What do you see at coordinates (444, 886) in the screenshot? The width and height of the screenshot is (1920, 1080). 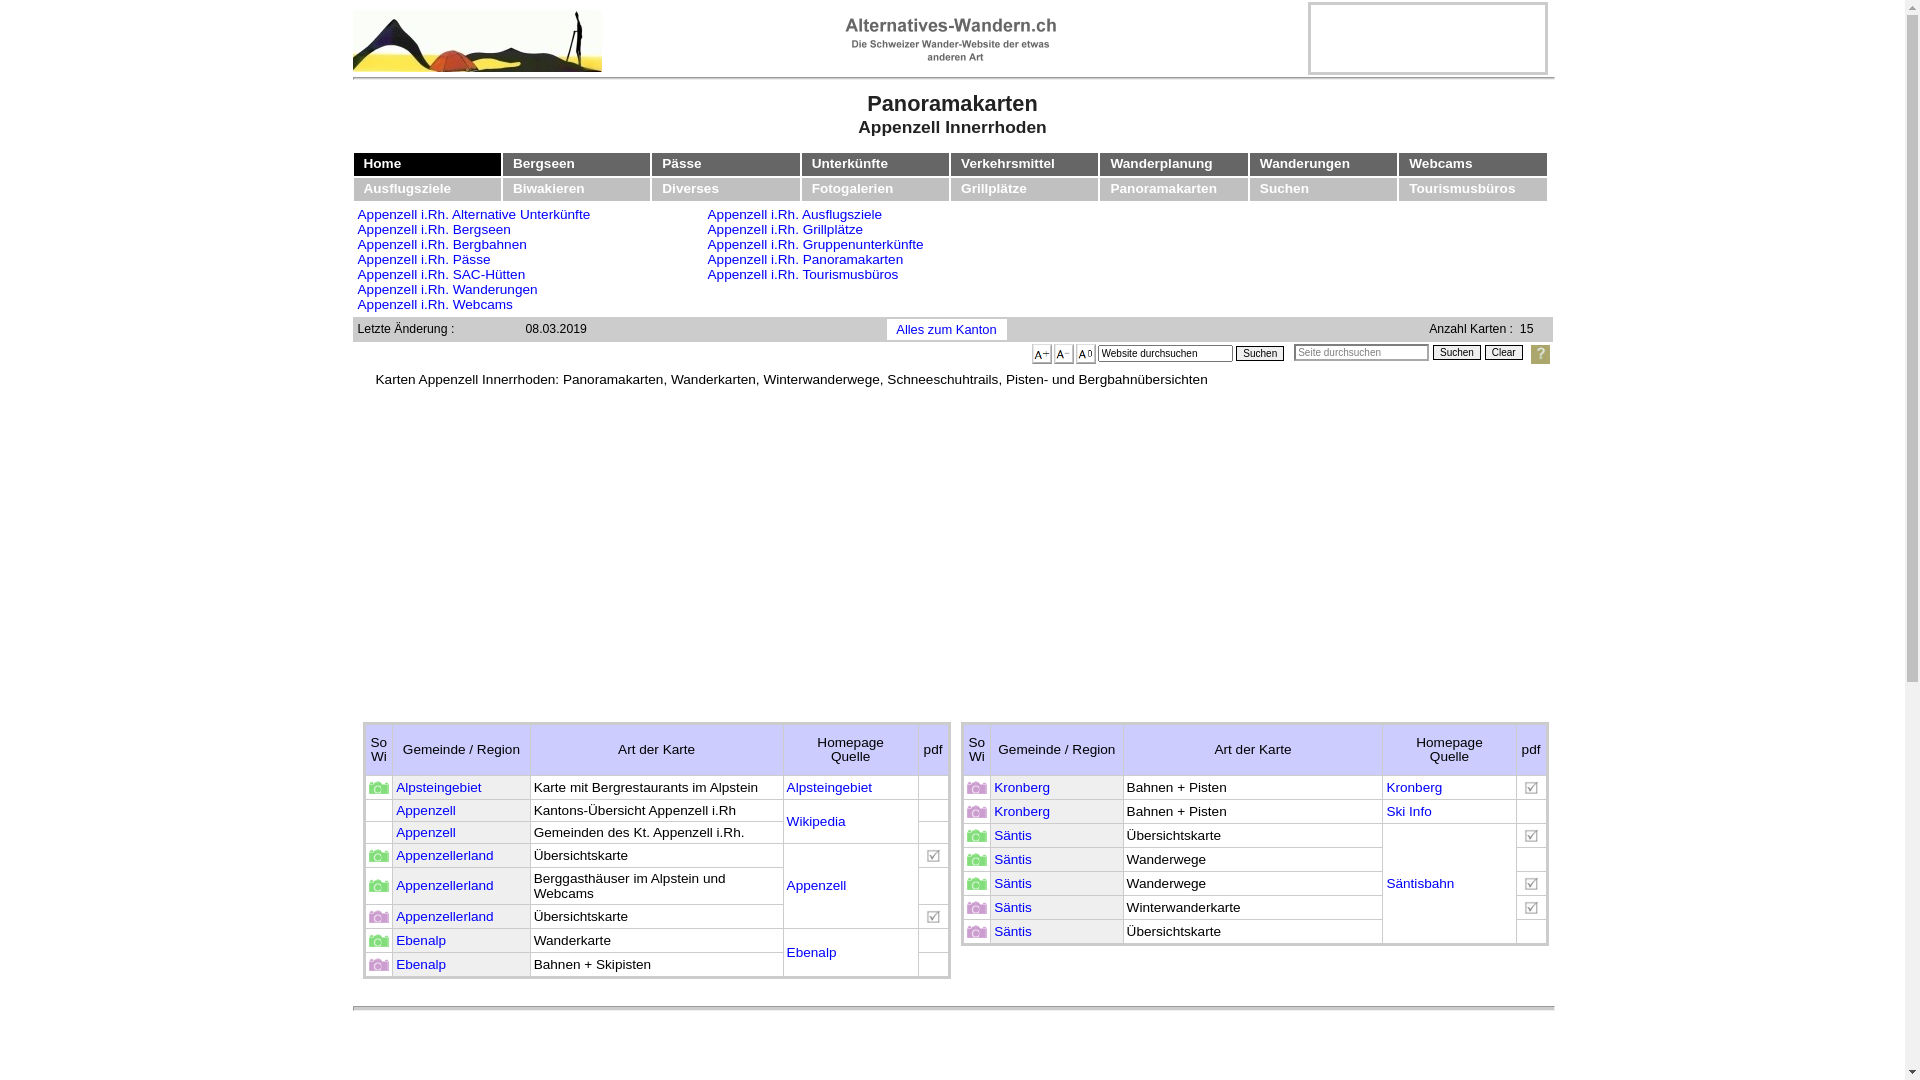 I see `Appenzellerland` at bounding box center [444, 886].